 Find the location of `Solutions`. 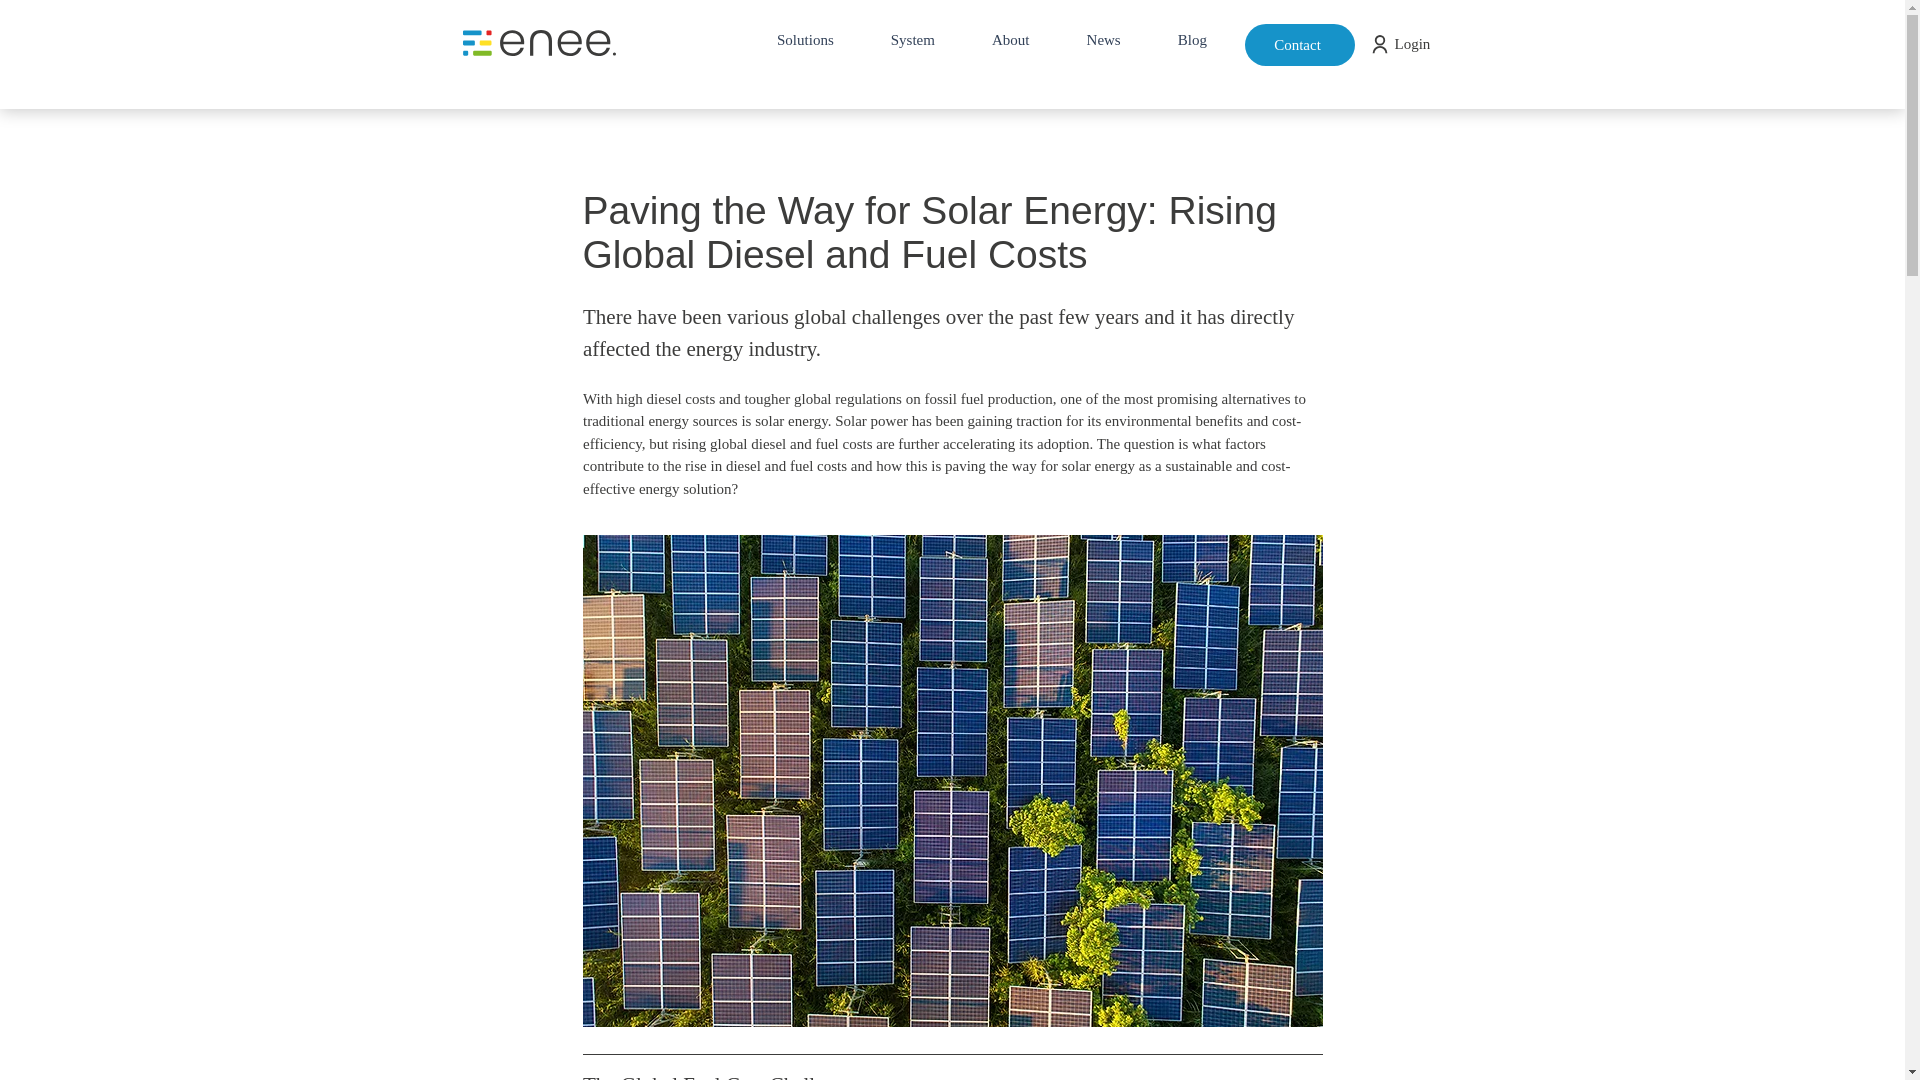

Solutions is located at coordinates (805, 40).